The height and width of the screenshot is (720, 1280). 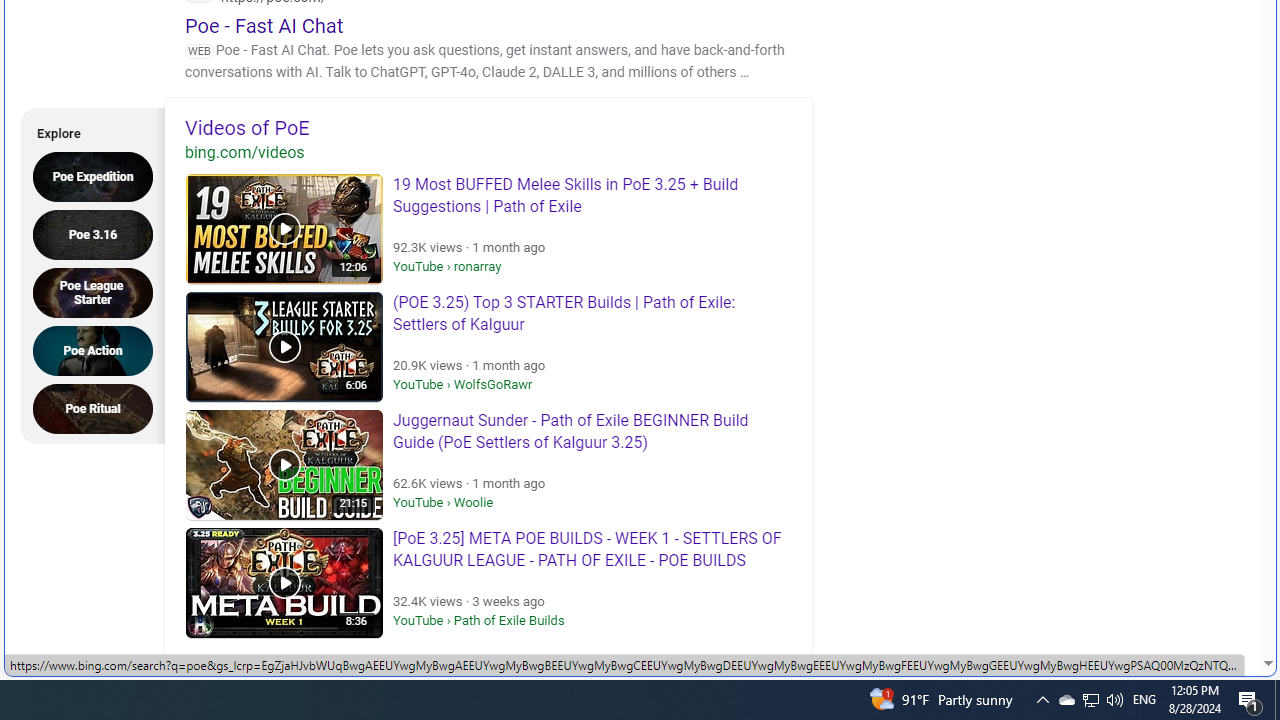 I want to click on Search more, so click(x=1222, y=604).